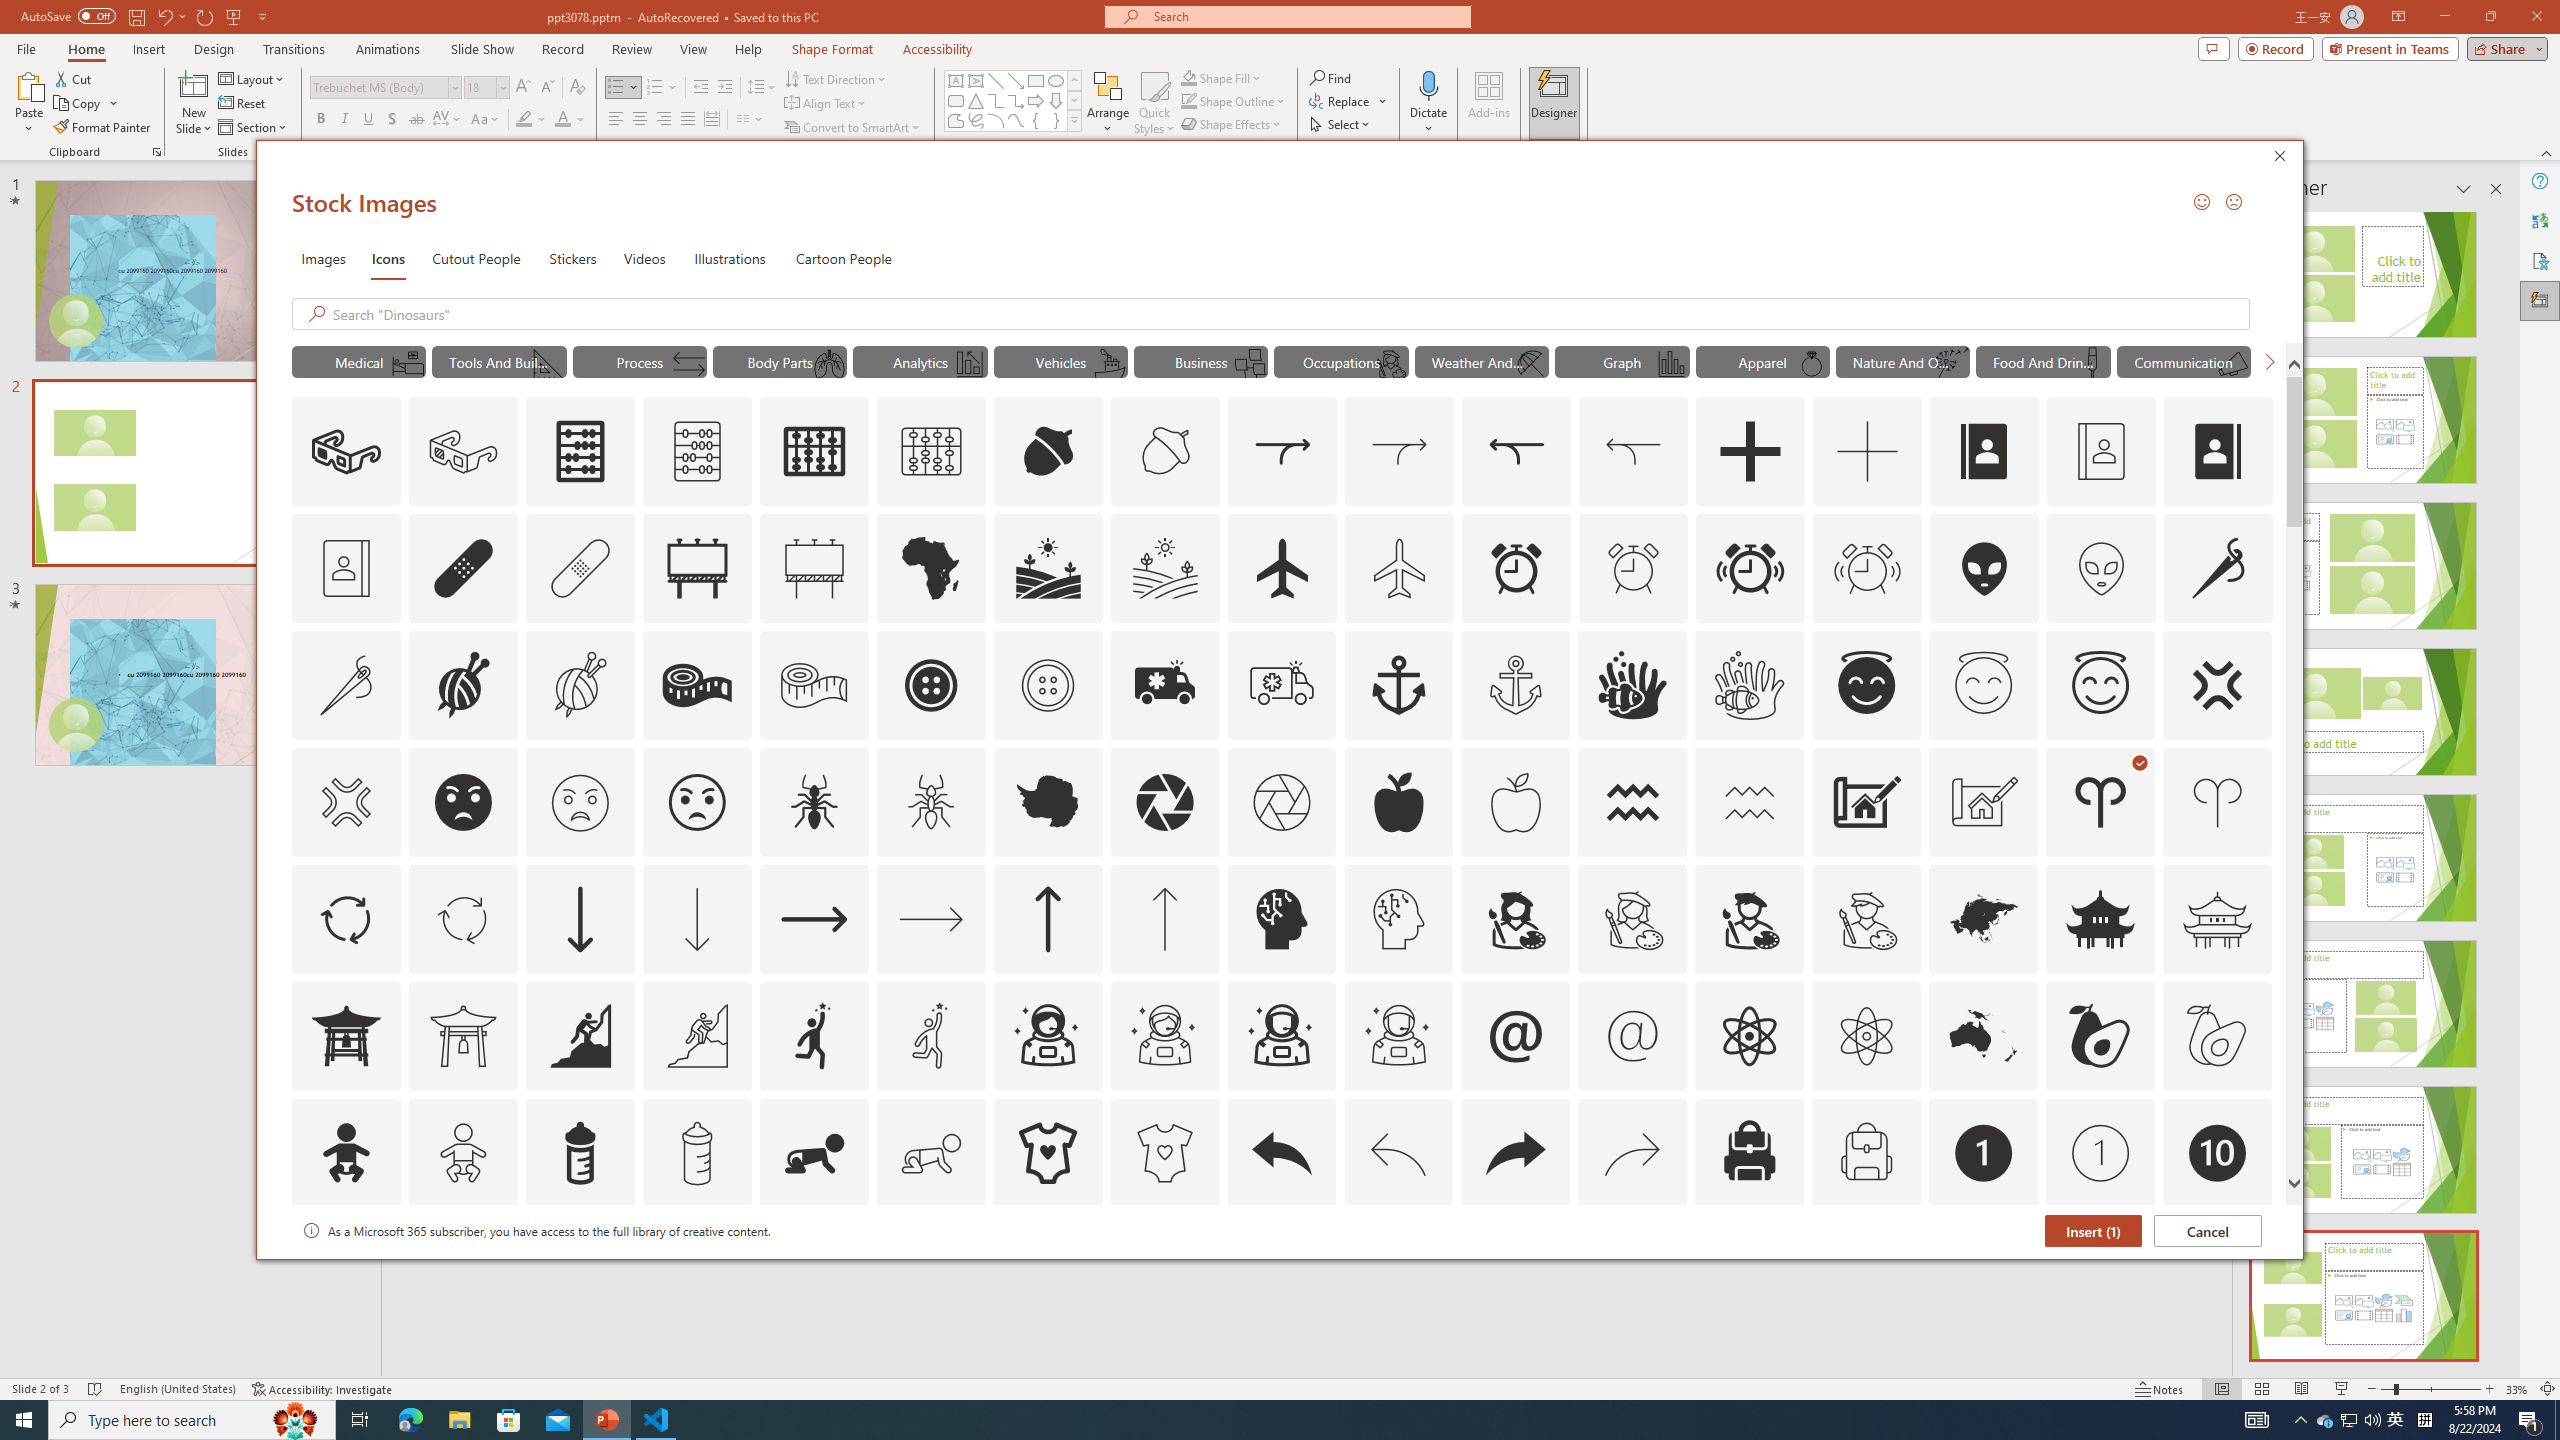  I want to click on "Weather And Seasons" Icons., so click(1482, 361).